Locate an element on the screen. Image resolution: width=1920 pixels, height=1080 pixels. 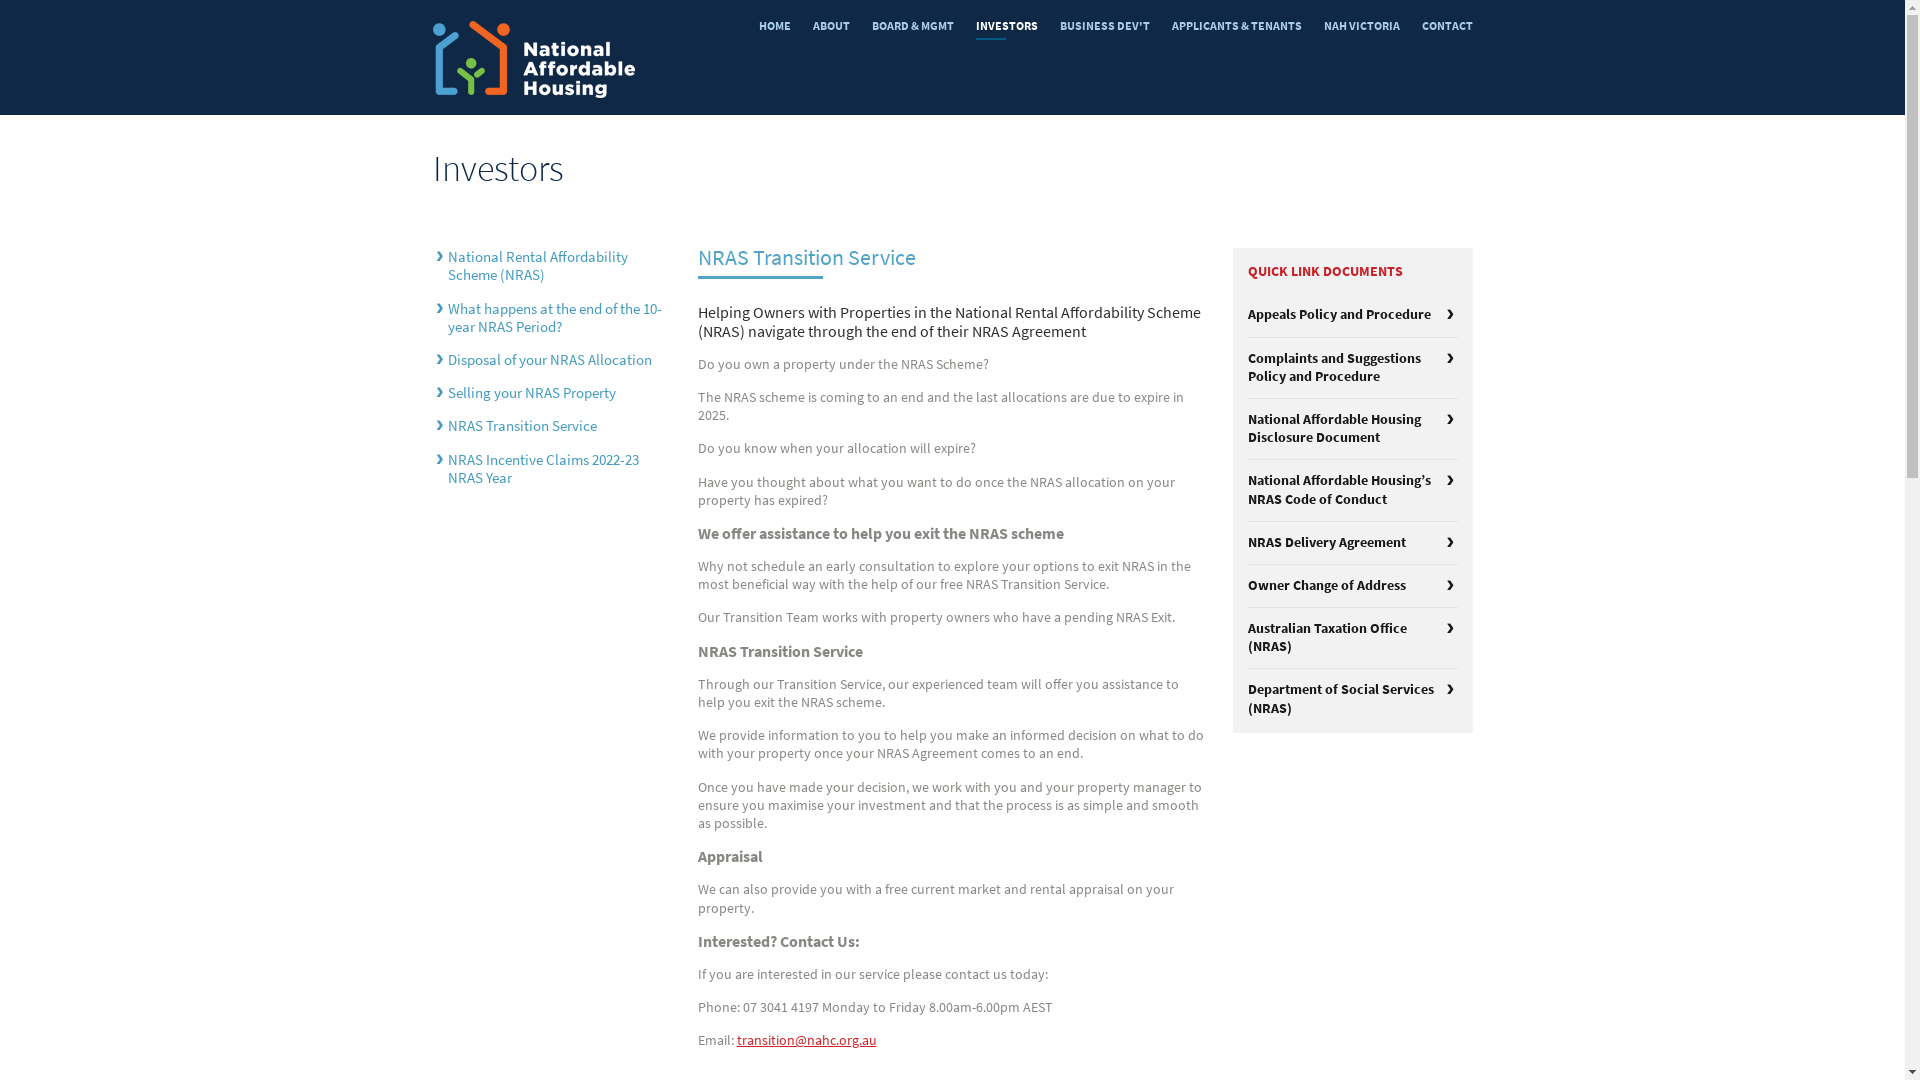
National Rental Affordability Scheme (NRAS) is located at coordinates (538, 266).